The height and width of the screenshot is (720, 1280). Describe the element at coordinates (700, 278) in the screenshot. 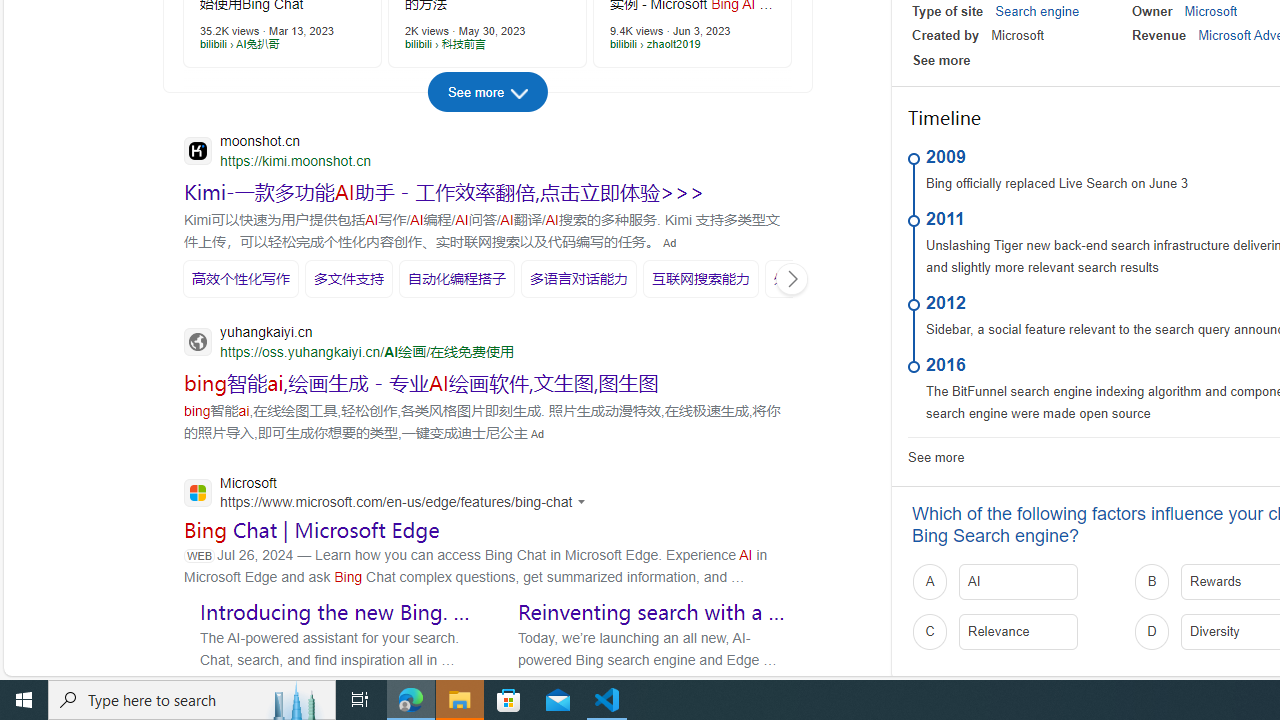

I see `SERP,5718` at that location.